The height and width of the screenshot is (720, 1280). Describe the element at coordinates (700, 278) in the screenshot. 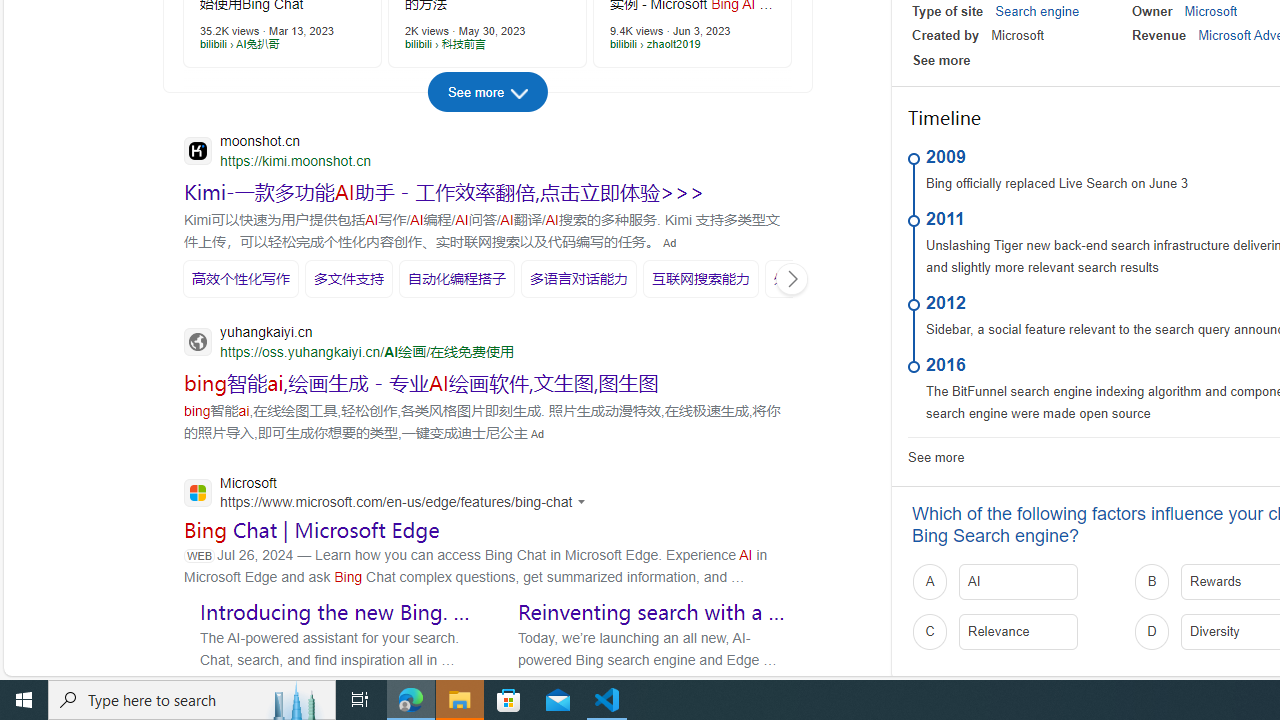

I see `SERP,5718` at that location.